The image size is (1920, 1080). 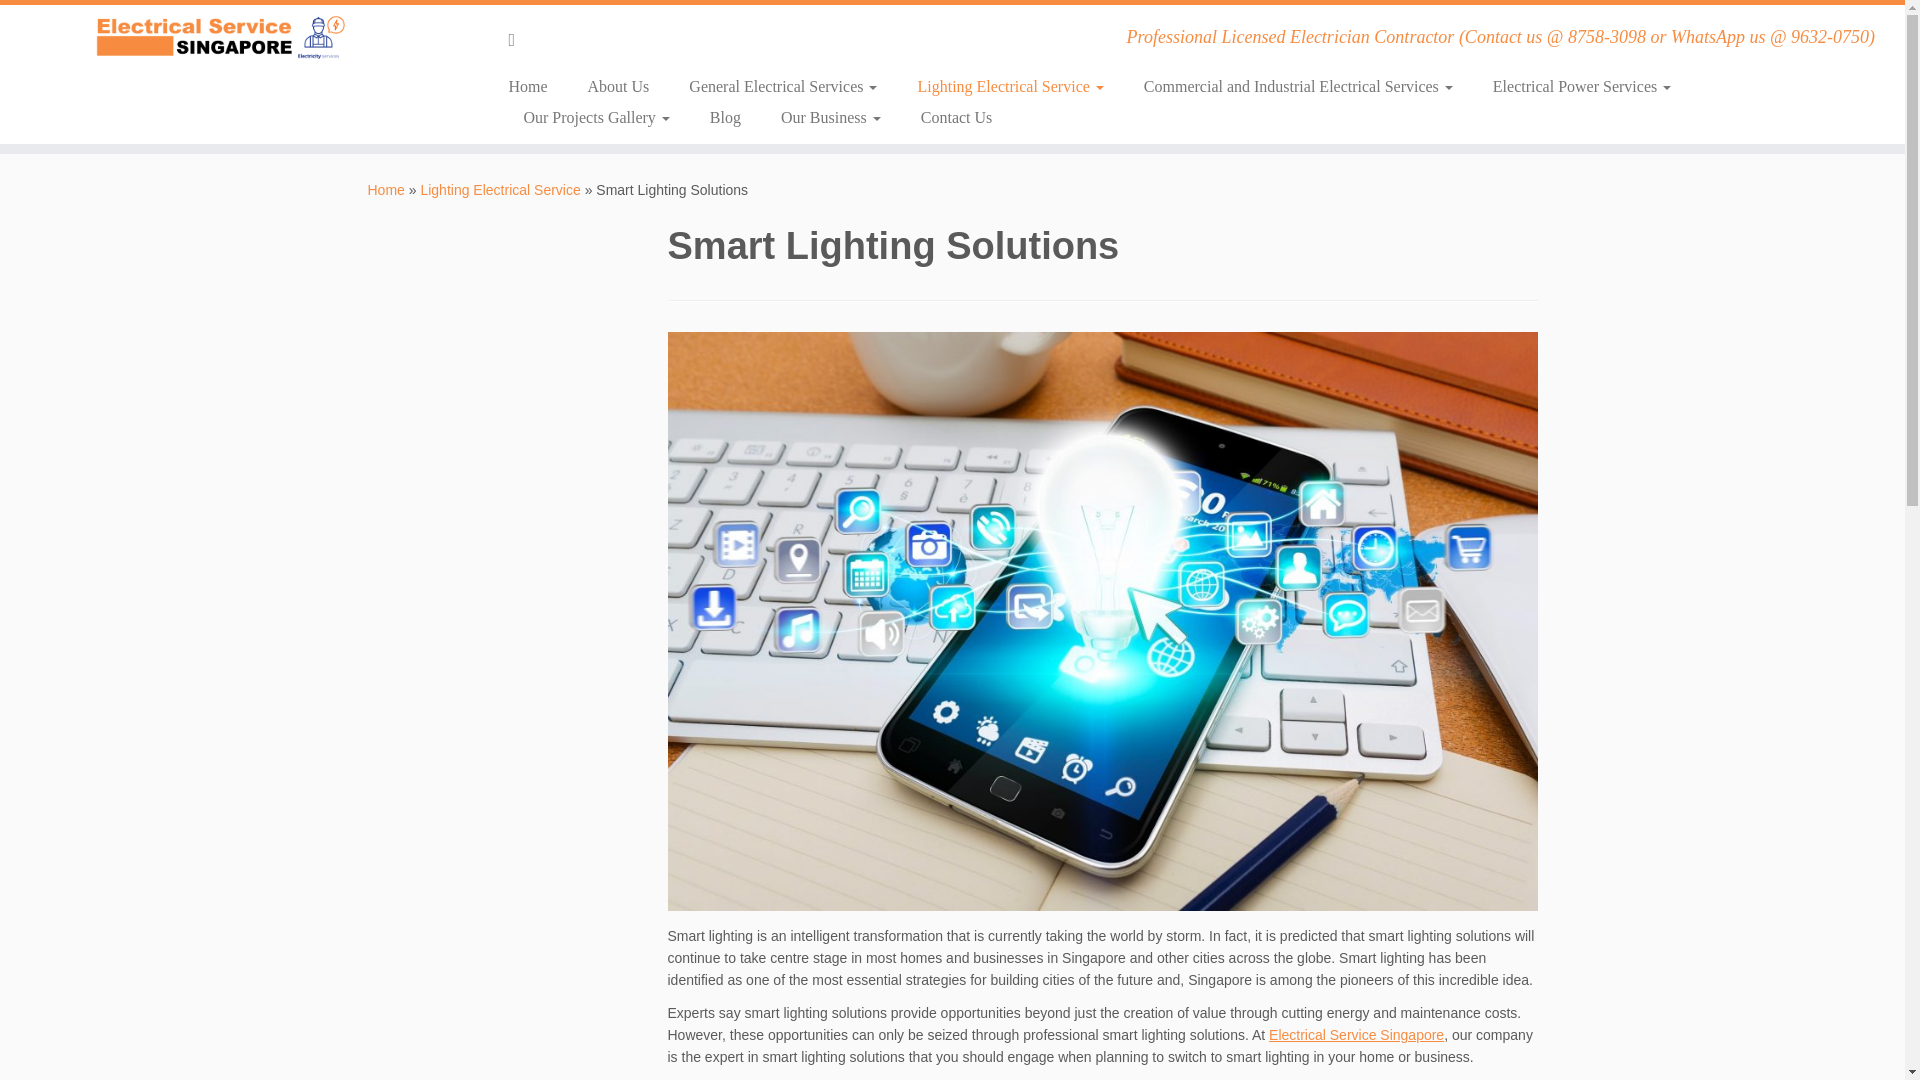 What do you see at coordinates (1298, 86) in the screenshot?
I see `Commercial and Industrial Electrical Services` at bounding box center [1298, 86].